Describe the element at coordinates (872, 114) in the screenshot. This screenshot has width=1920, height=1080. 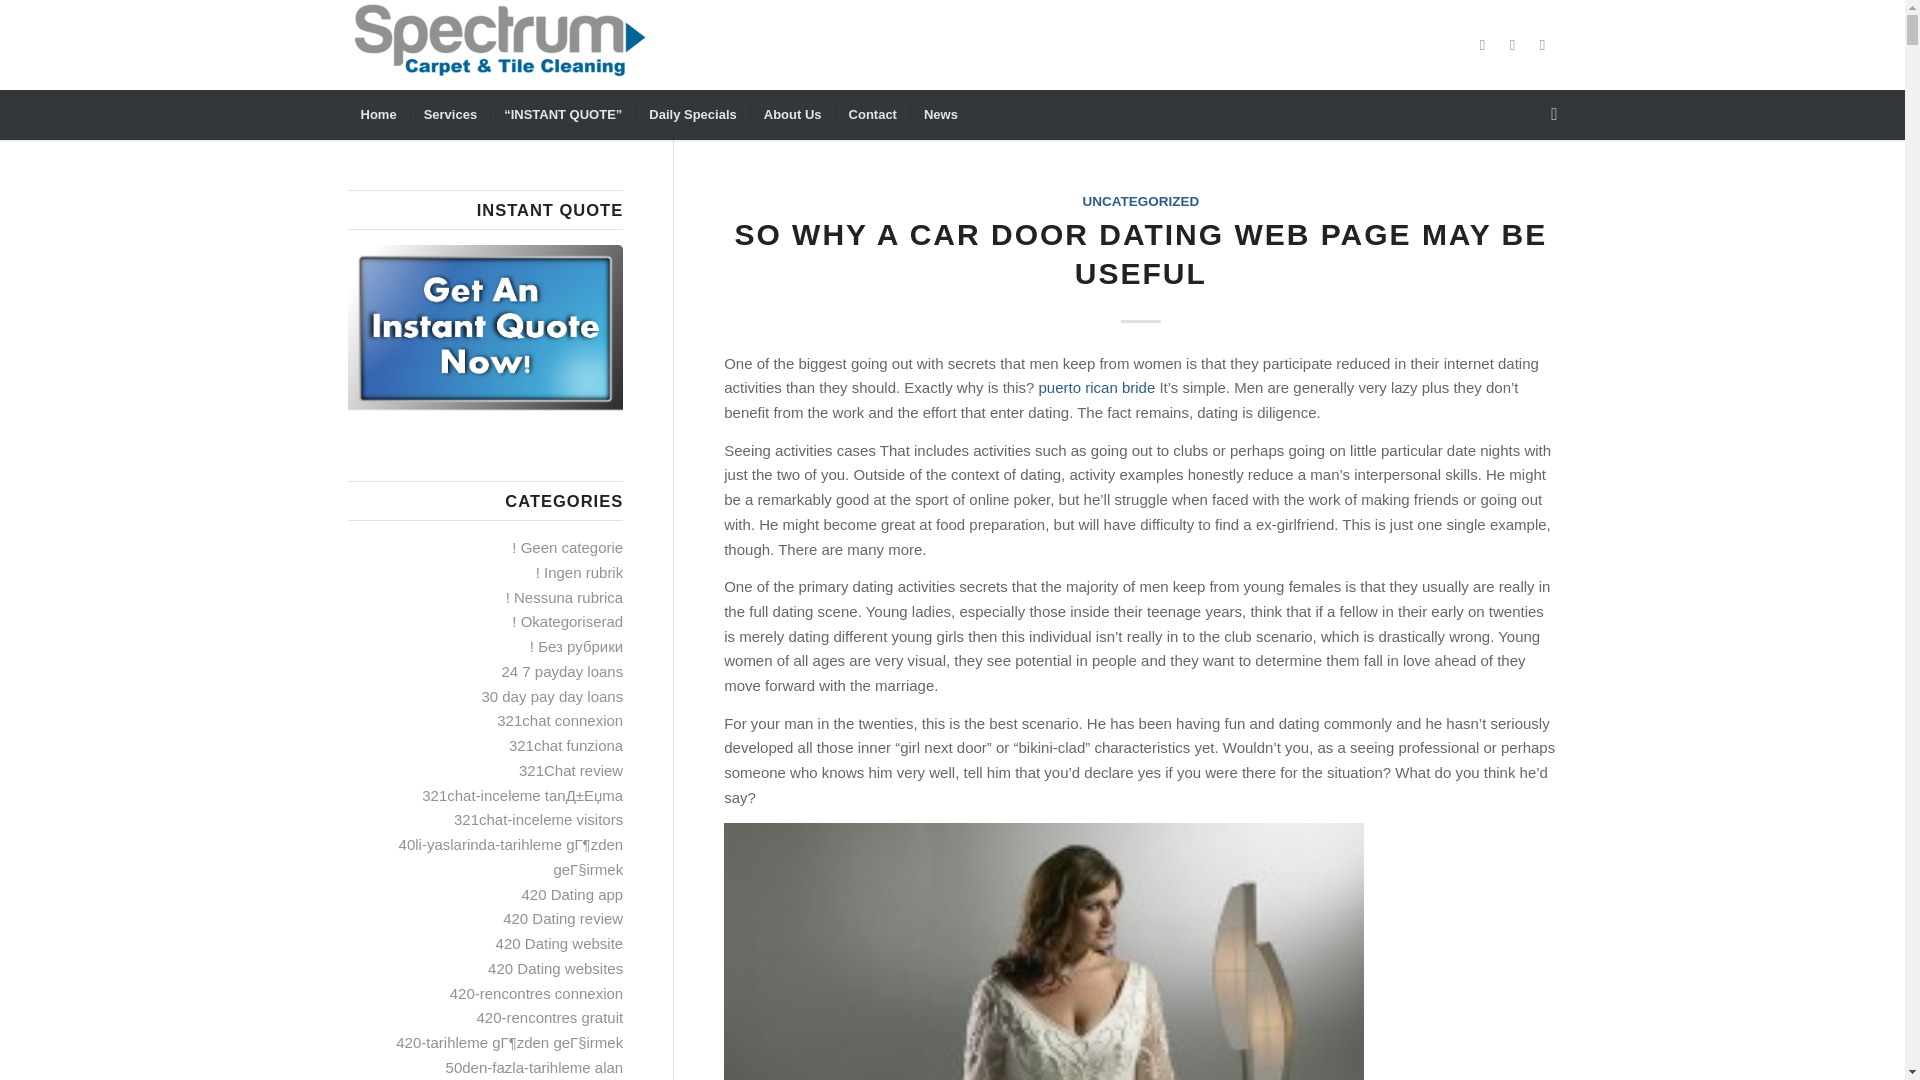
I see `Contact` at that location.